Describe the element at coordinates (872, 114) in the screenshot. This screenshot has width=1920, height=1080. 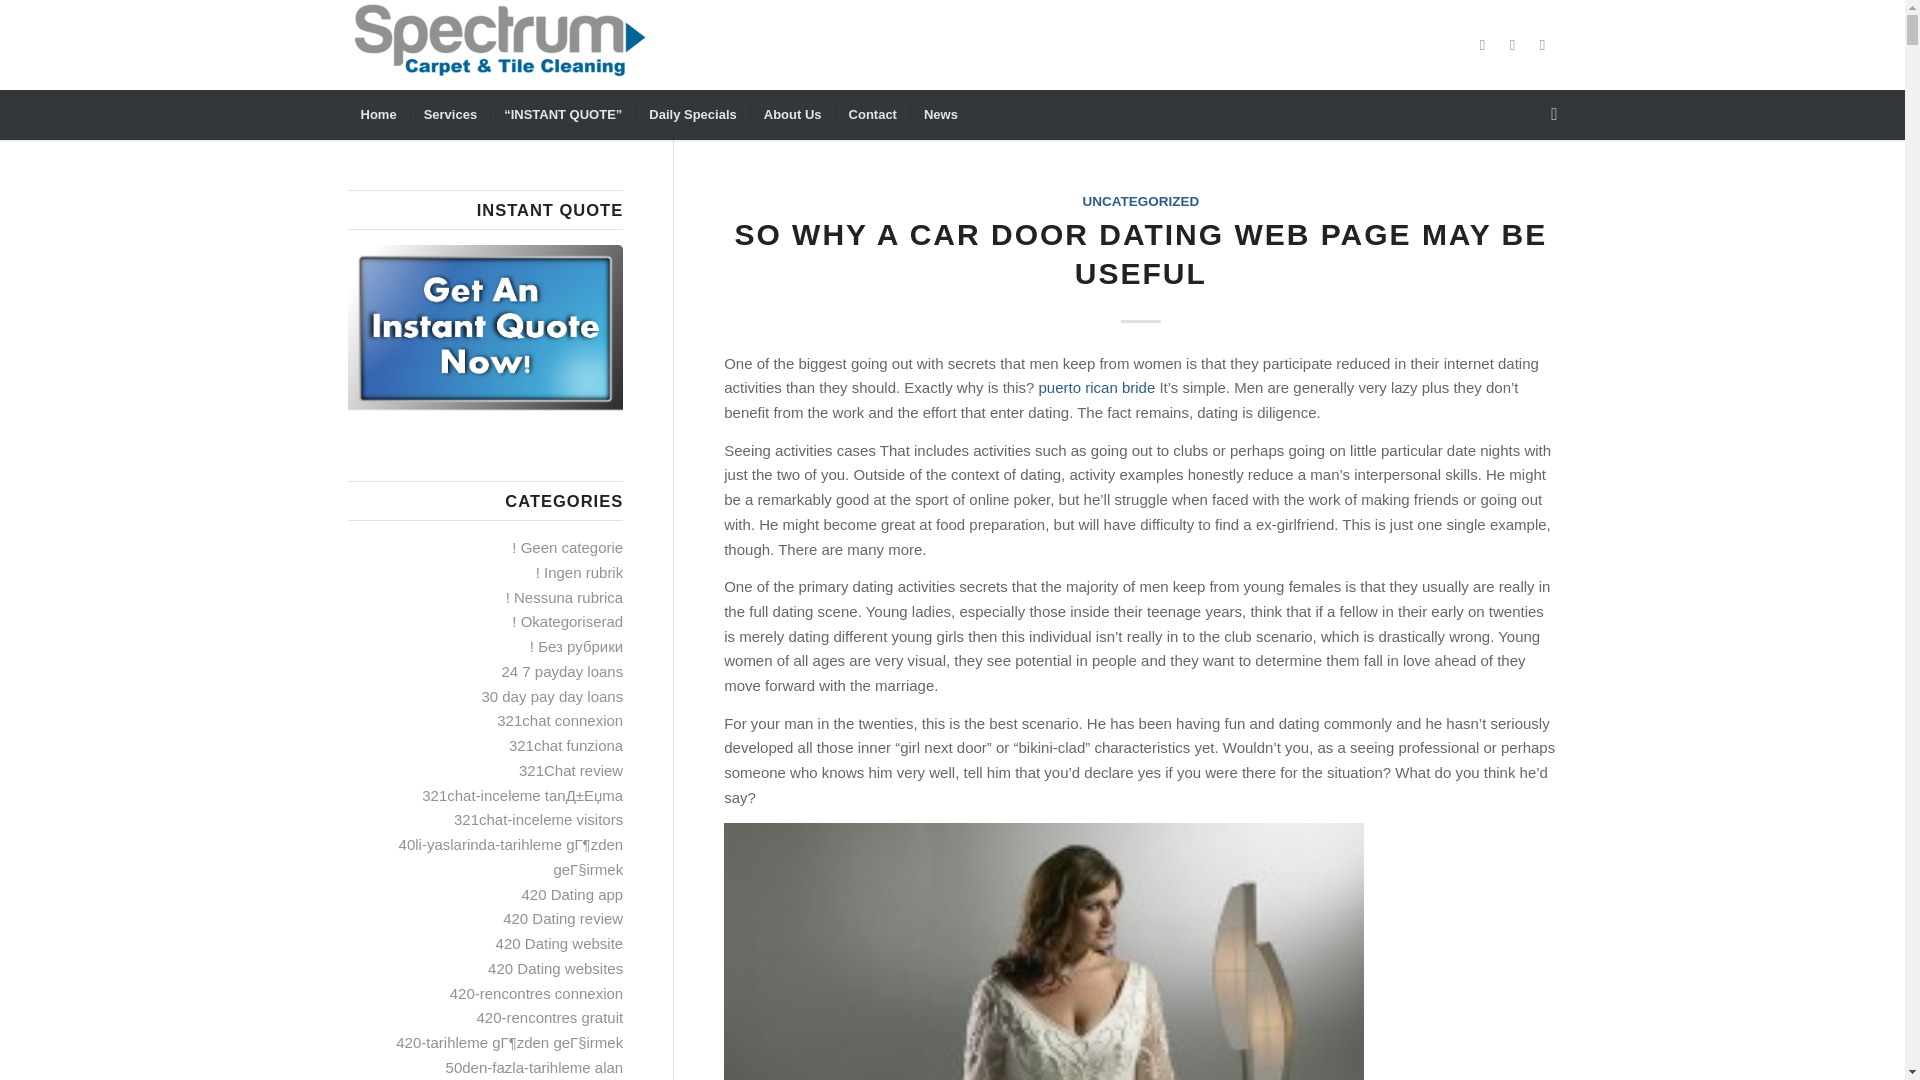
I see `Contact` at that location.